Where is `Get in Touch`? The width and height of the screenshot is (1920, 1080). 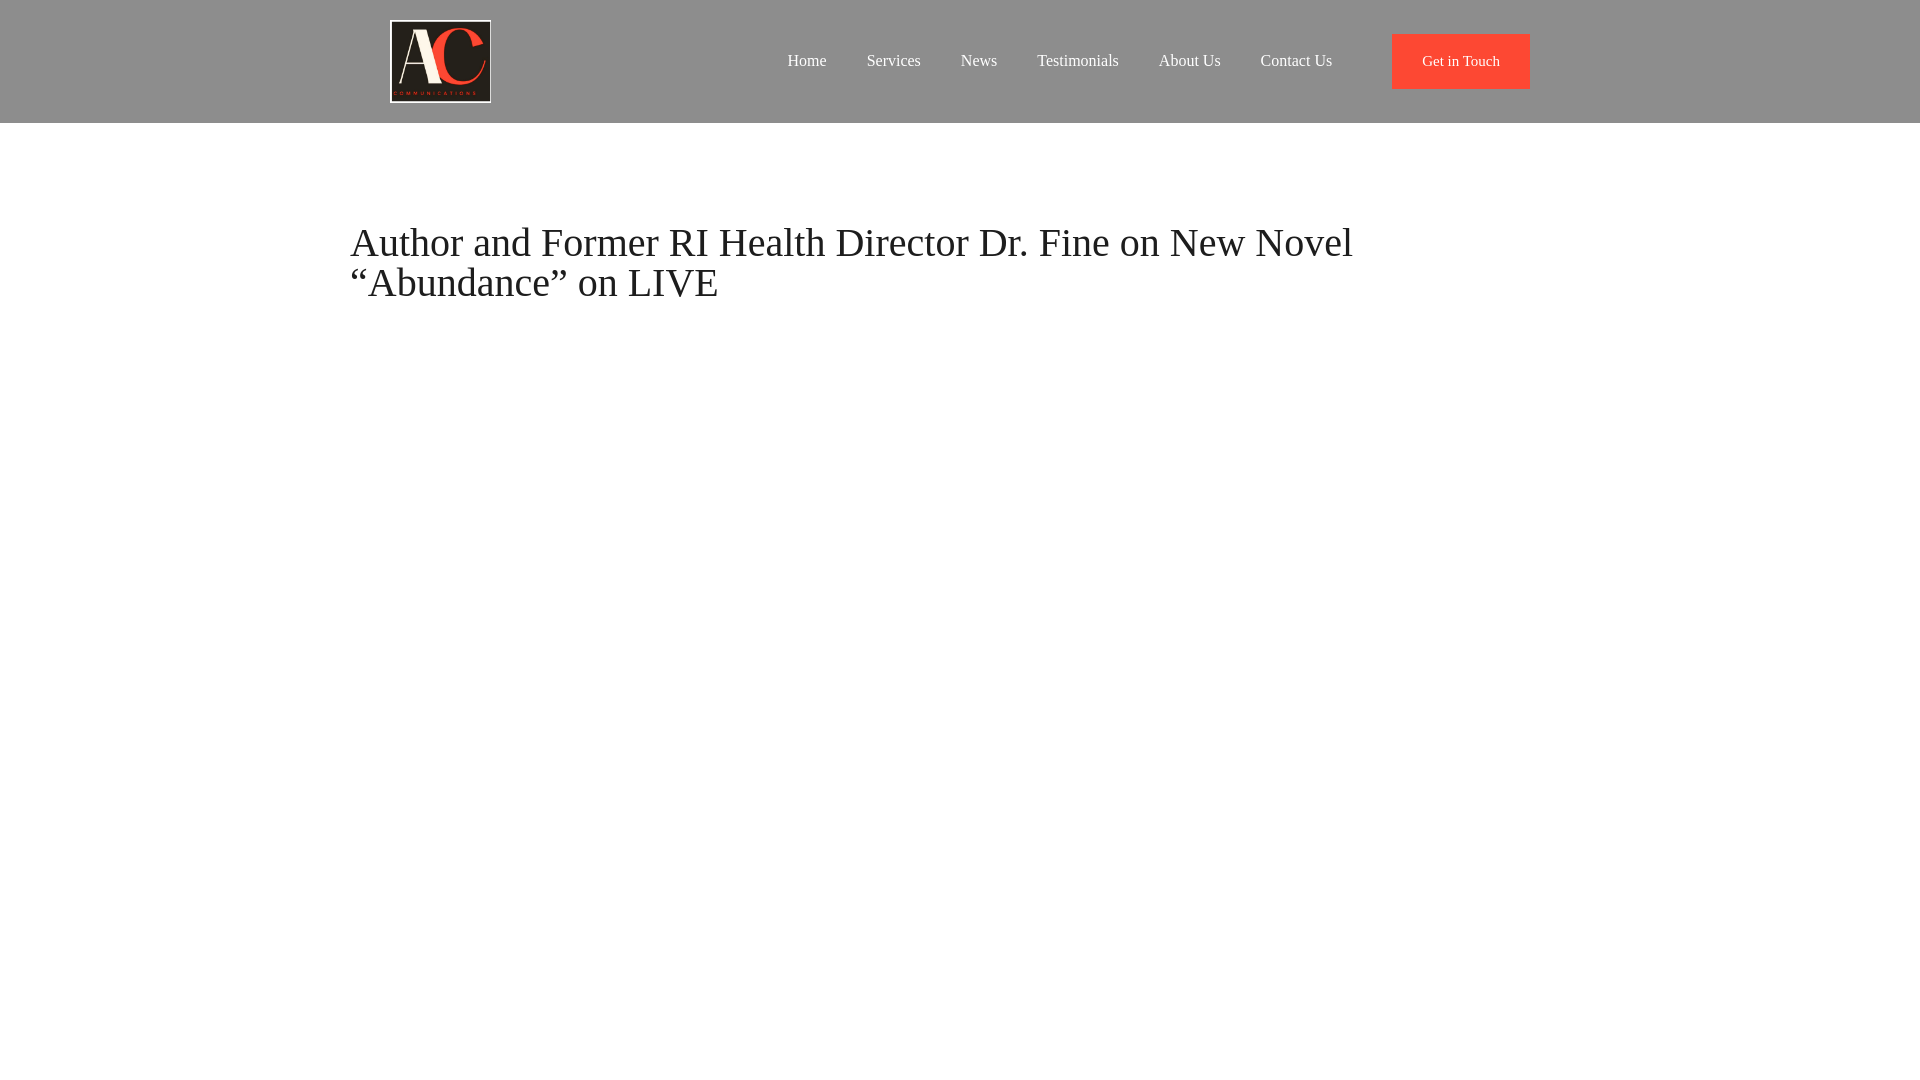
Get in Touch is located at coordinates (1461, 60).